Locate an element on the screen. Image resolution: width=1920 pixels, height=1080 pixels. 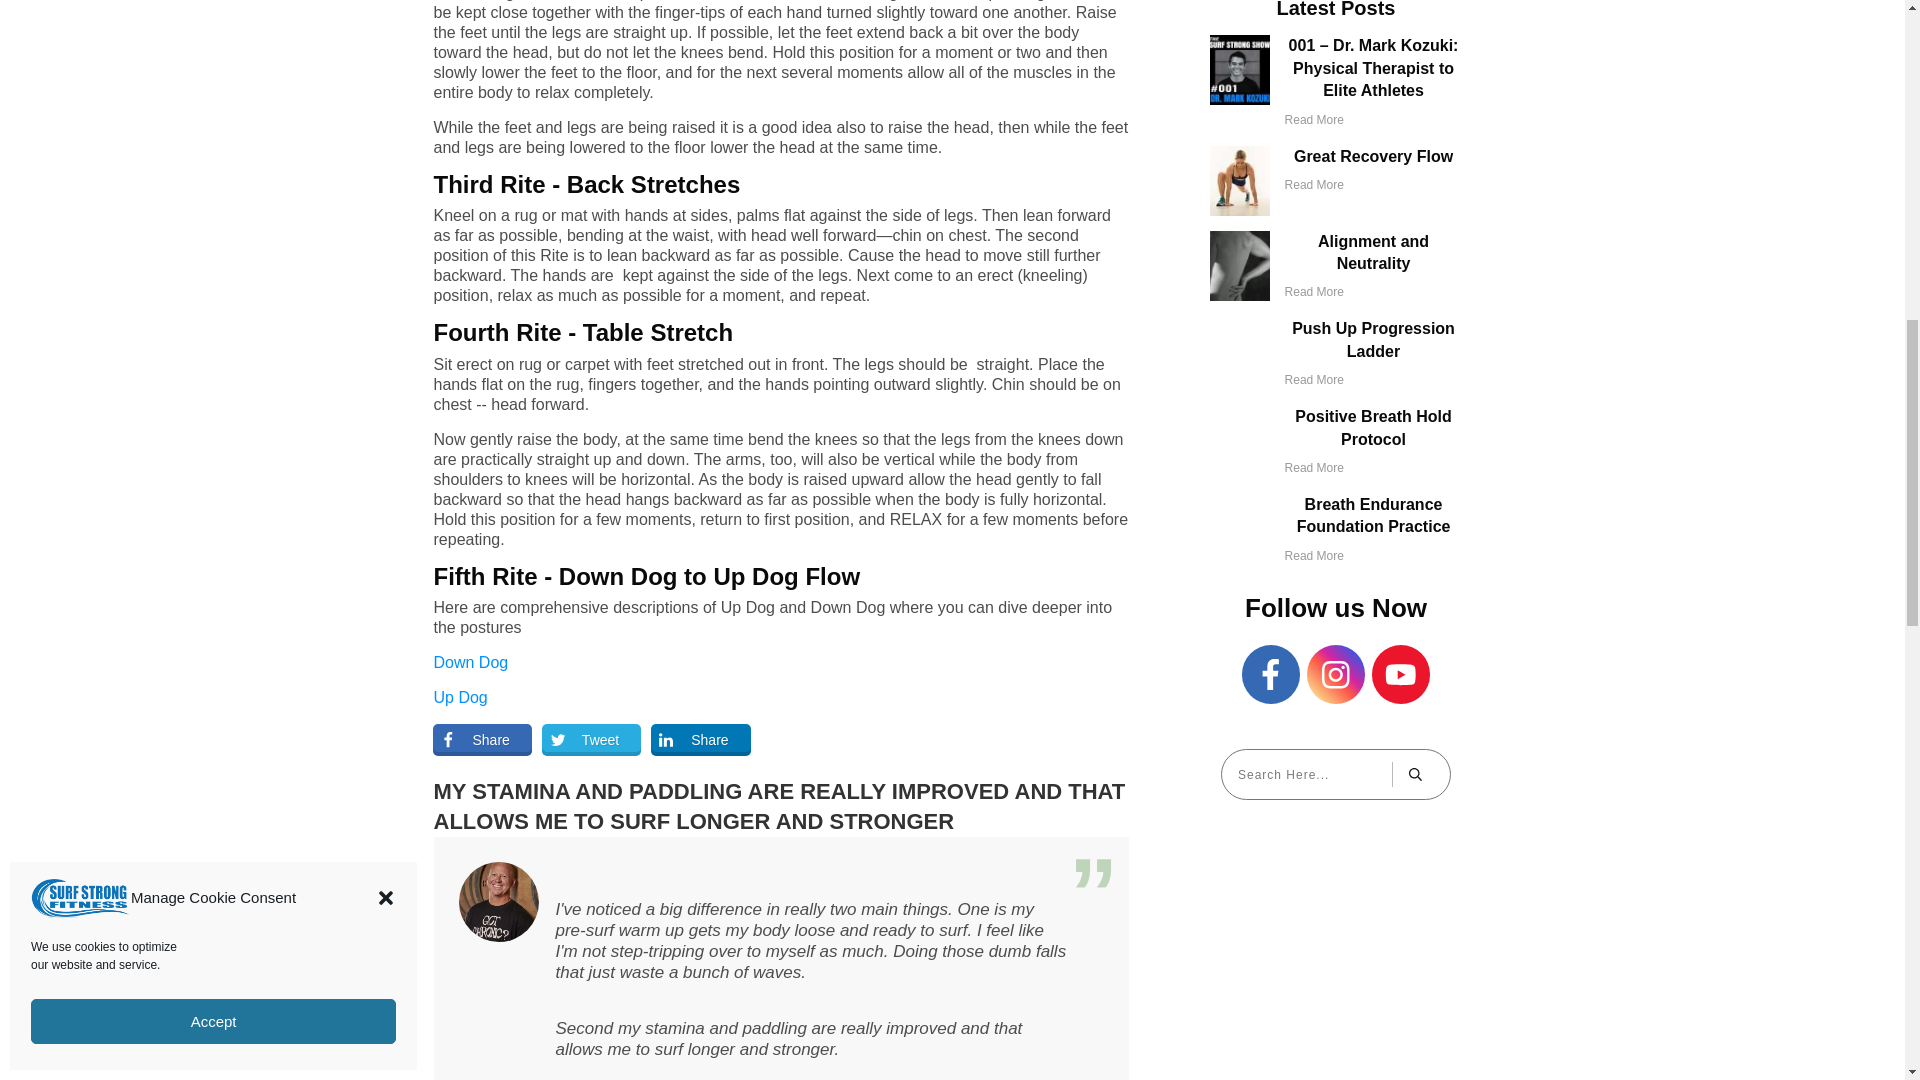
Share is located at coordinates (700, 740).